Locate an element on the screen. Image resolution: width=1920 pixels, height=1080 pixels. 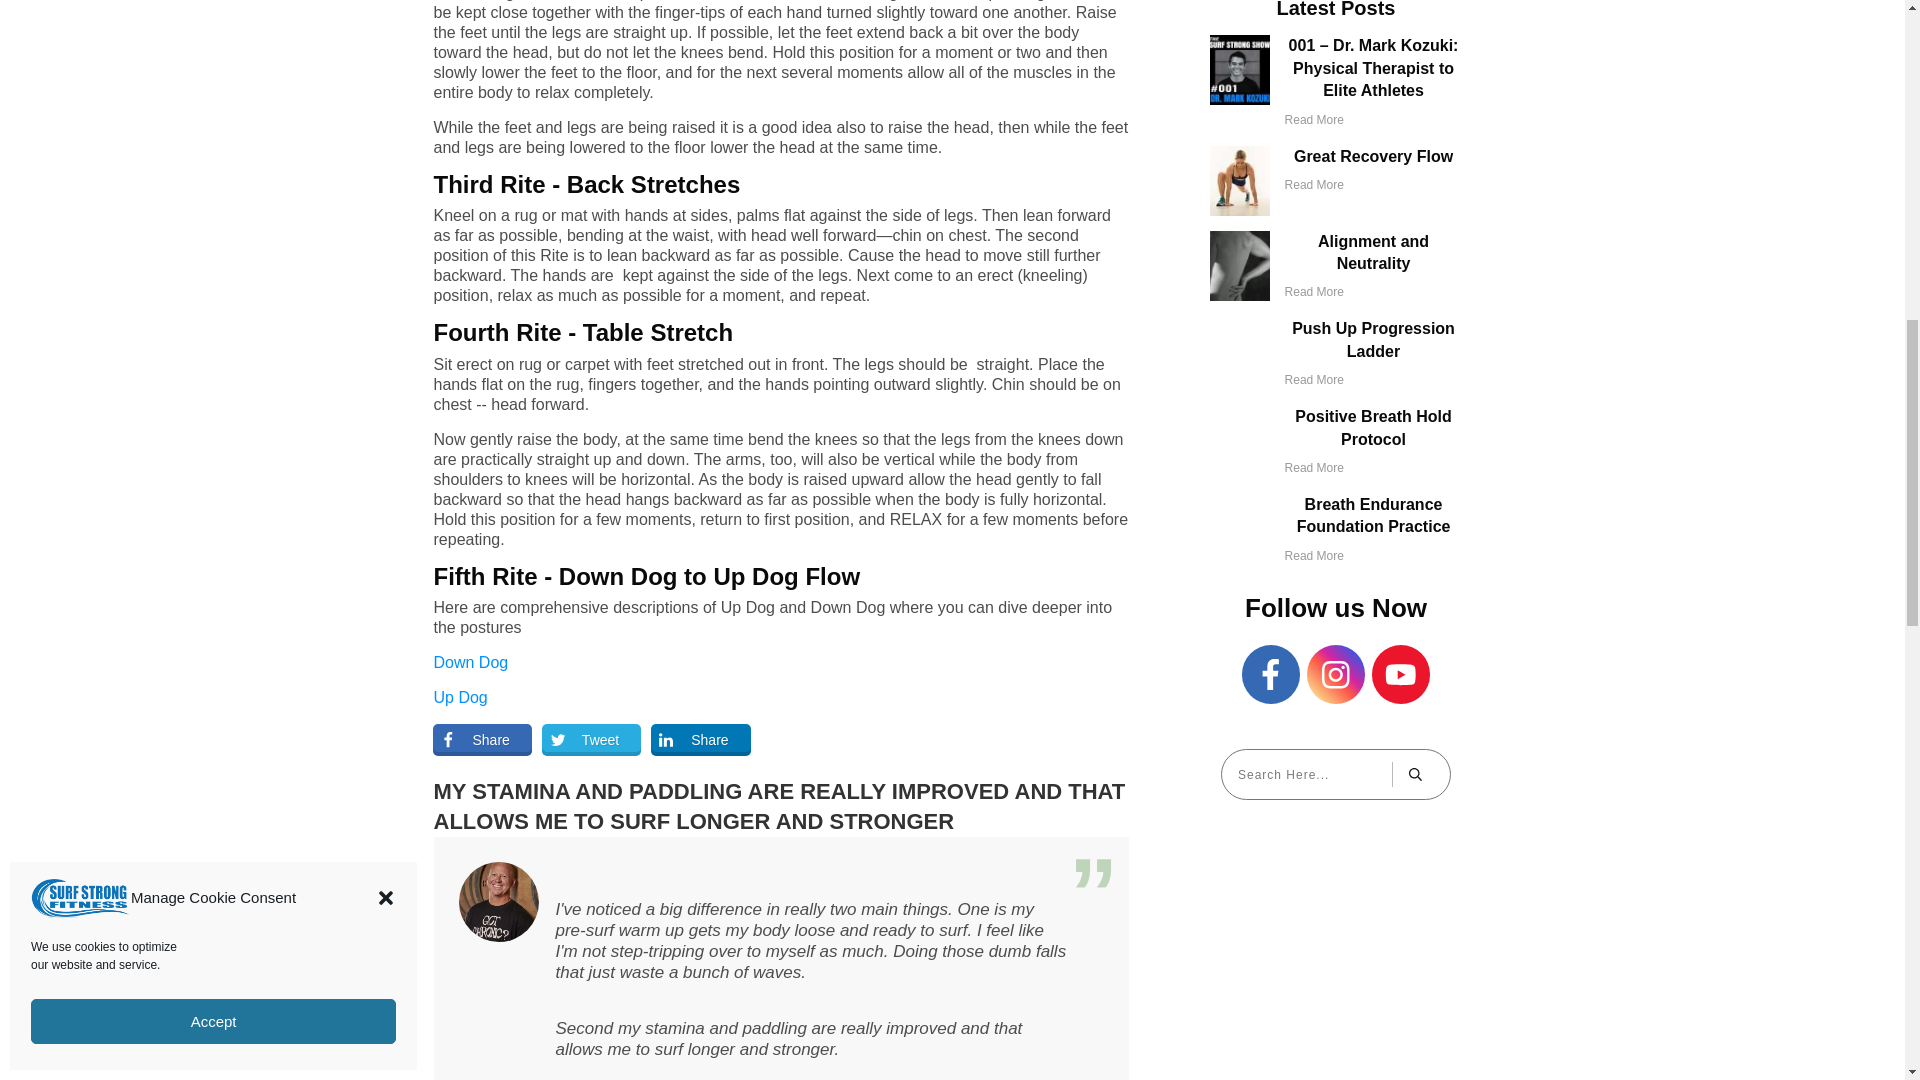
Share is located at coordinates (700, 740).